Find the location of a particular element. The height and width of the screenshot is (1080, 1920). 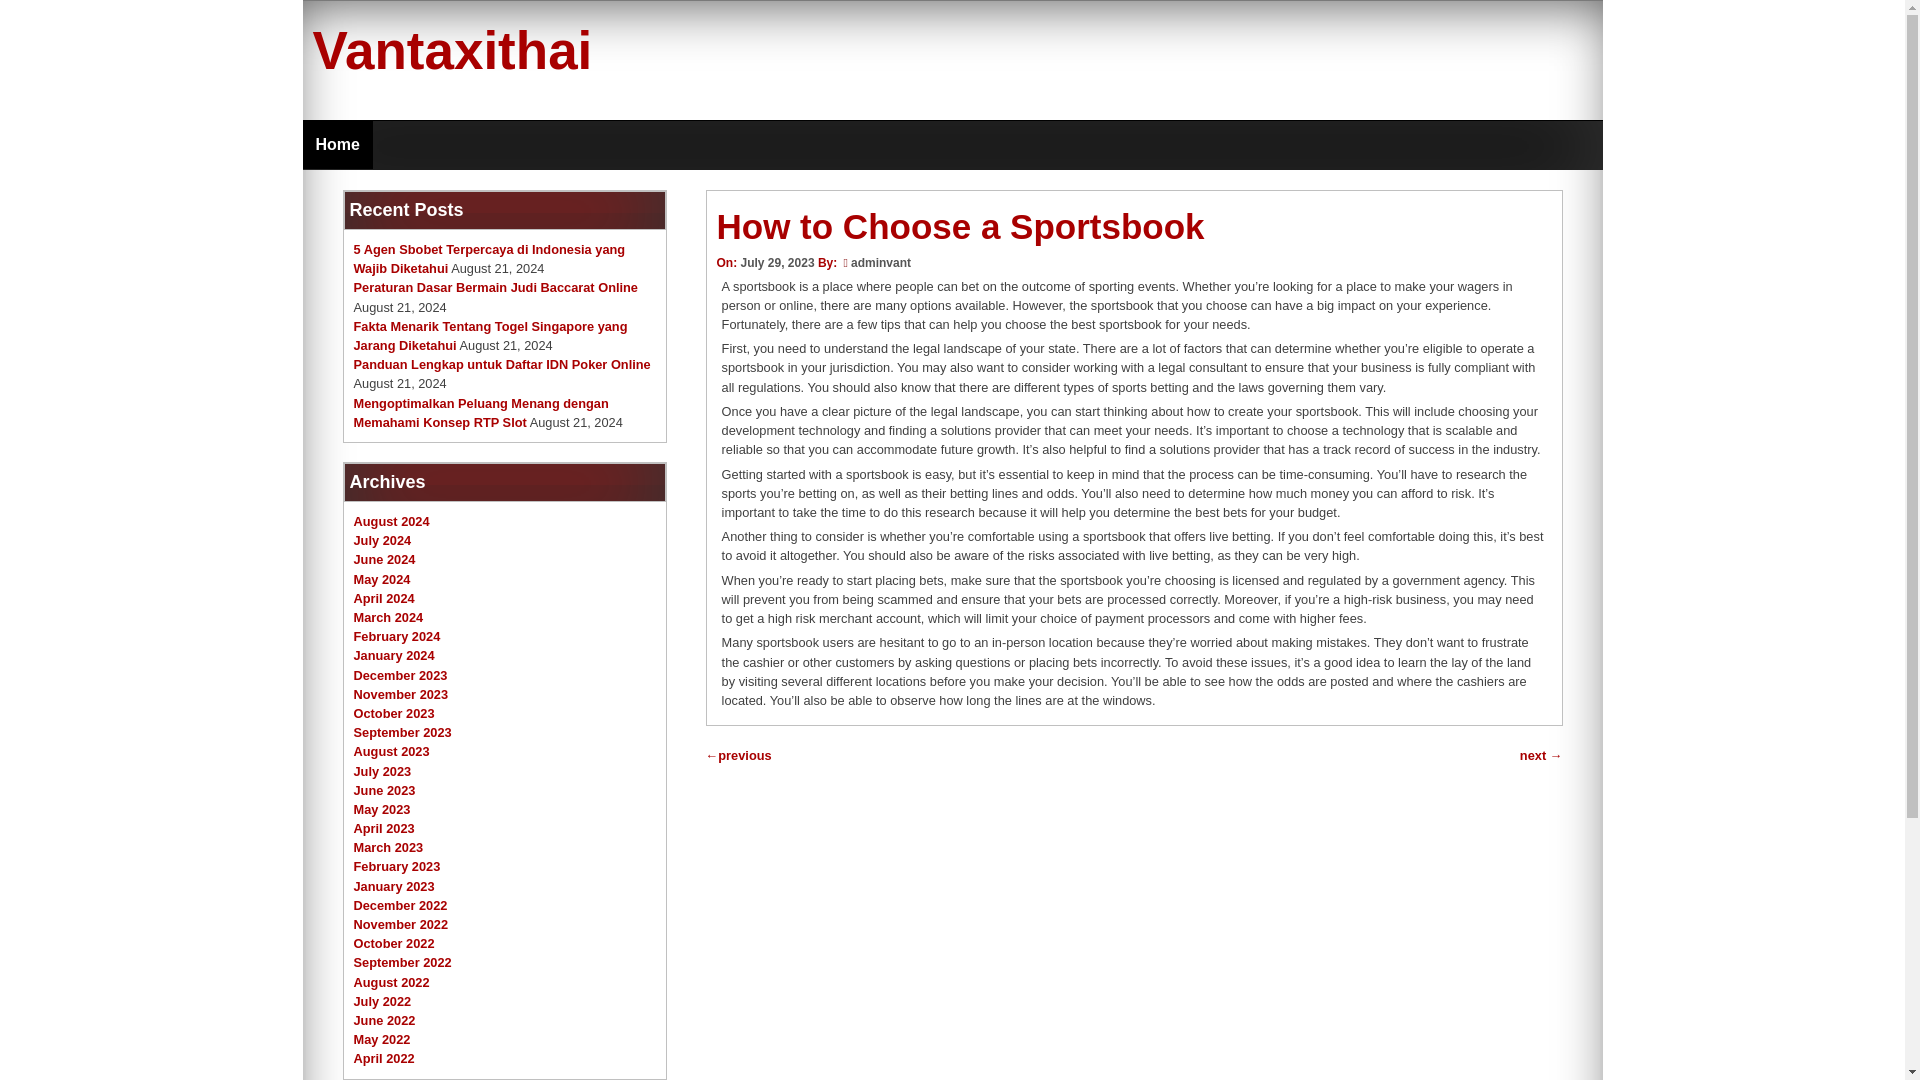

June 2022 is located at coordinates (384, 1020).